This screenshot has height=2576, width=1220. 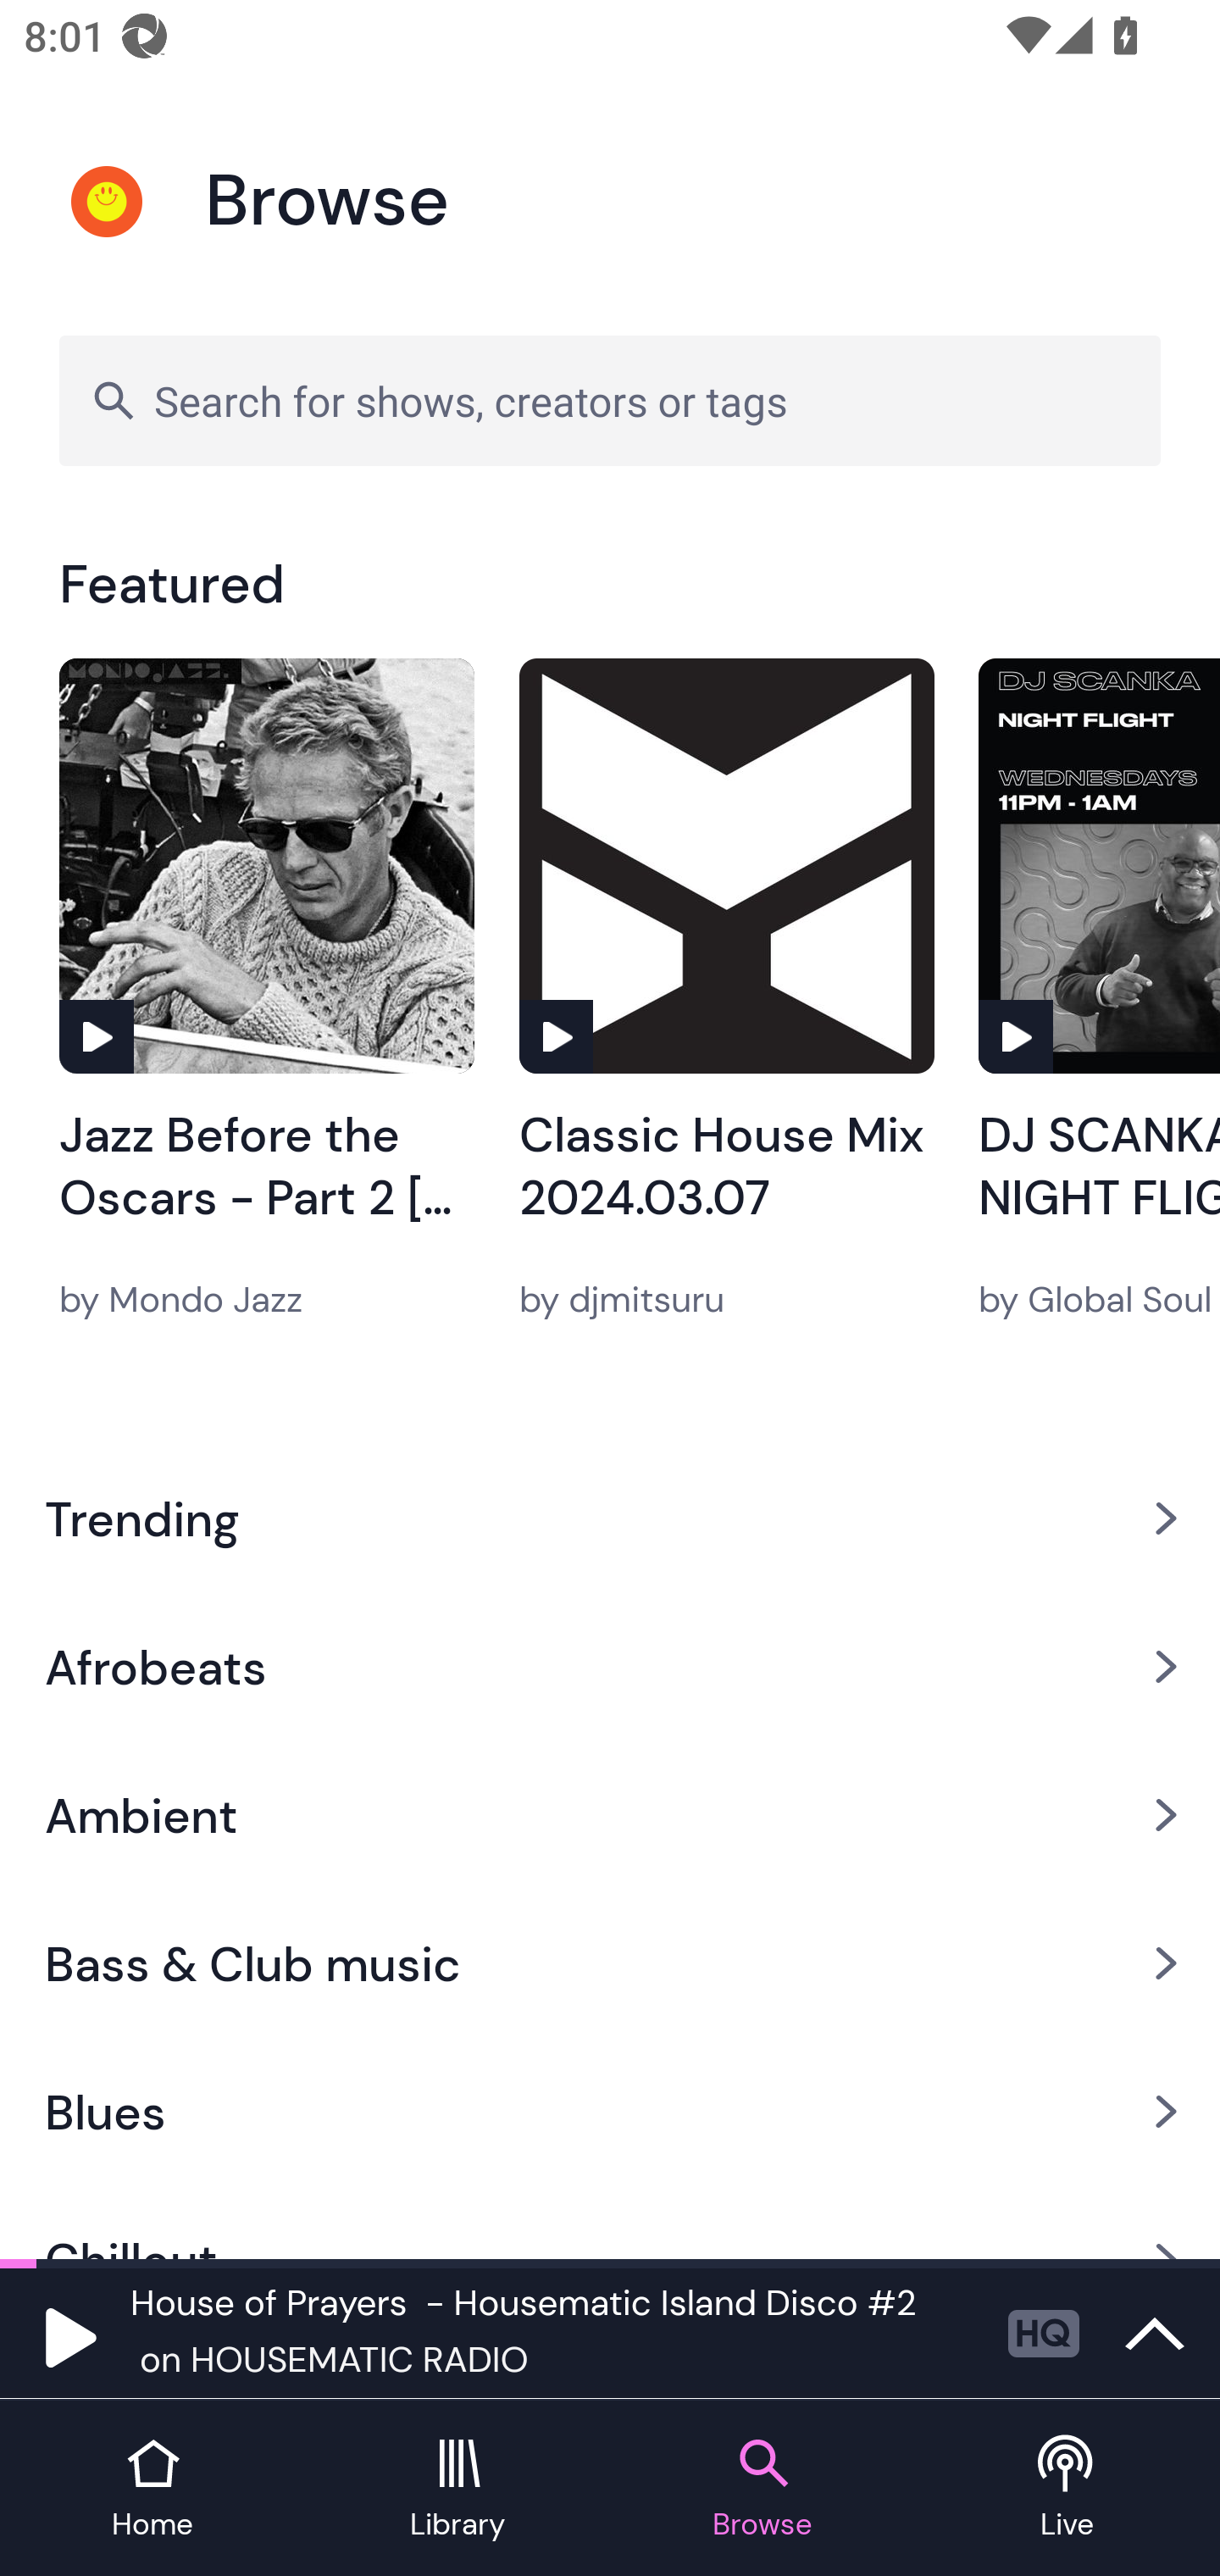 I want to click on Trending, so click(x=610, y=1518).